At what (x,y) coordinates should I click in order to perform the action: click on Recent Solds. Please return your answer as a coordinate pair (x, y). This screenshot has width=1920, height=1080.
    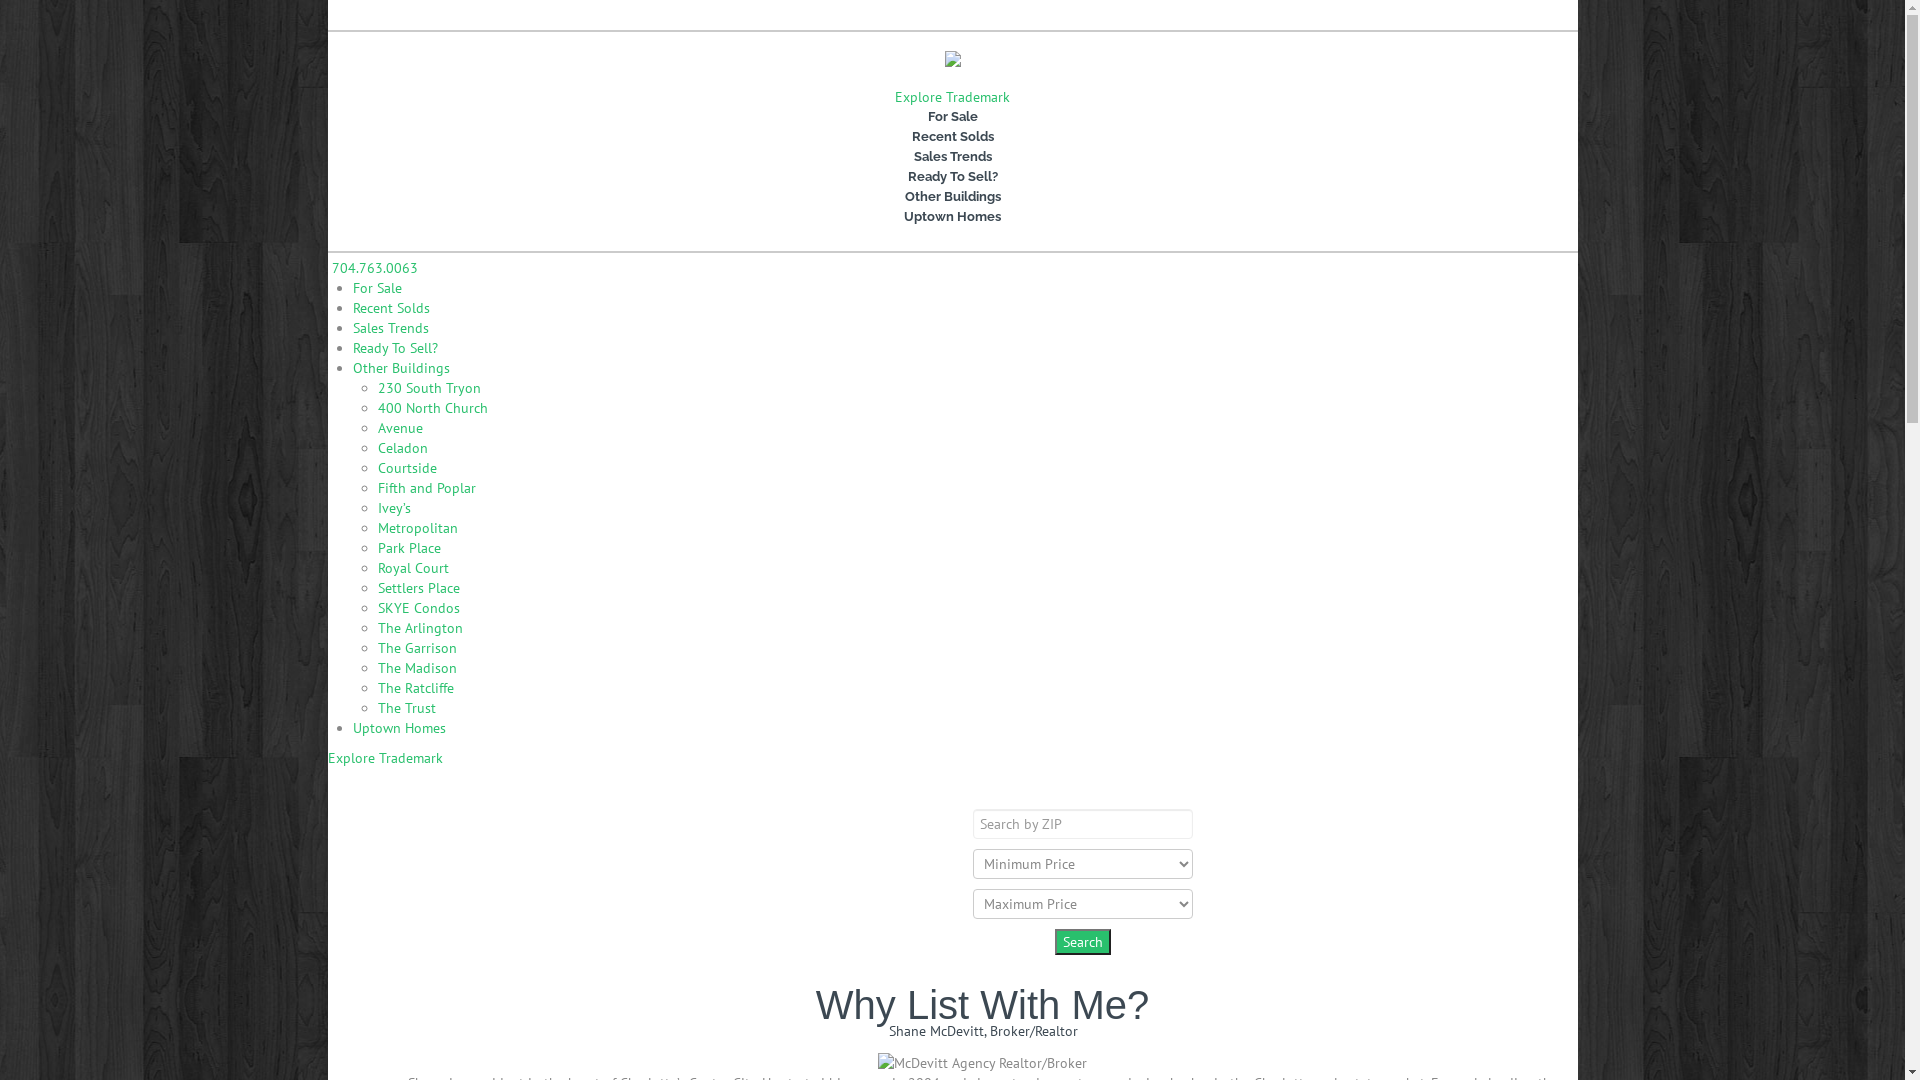
    Looking at the image, I should click on (390, 308).